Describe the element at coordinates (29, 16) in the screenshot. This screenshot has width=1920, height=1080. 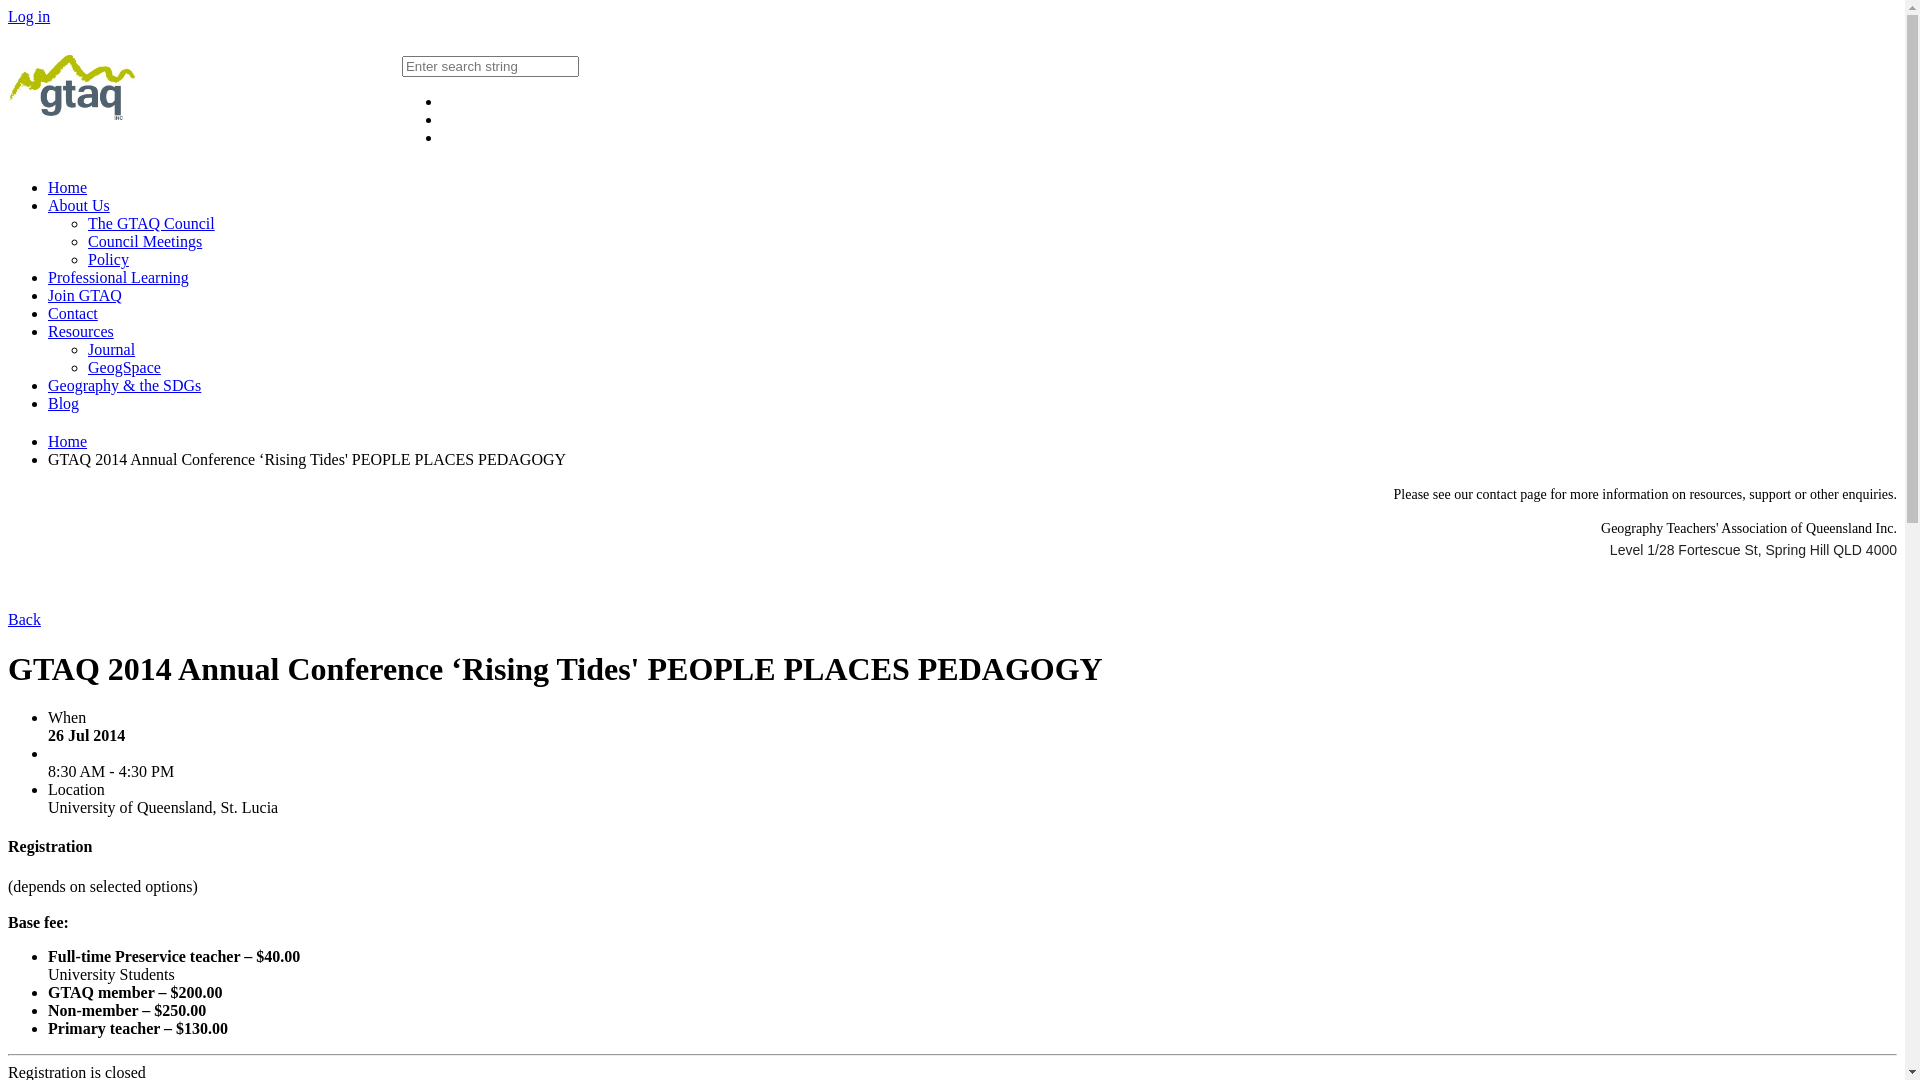
I see `Log in` at that location.